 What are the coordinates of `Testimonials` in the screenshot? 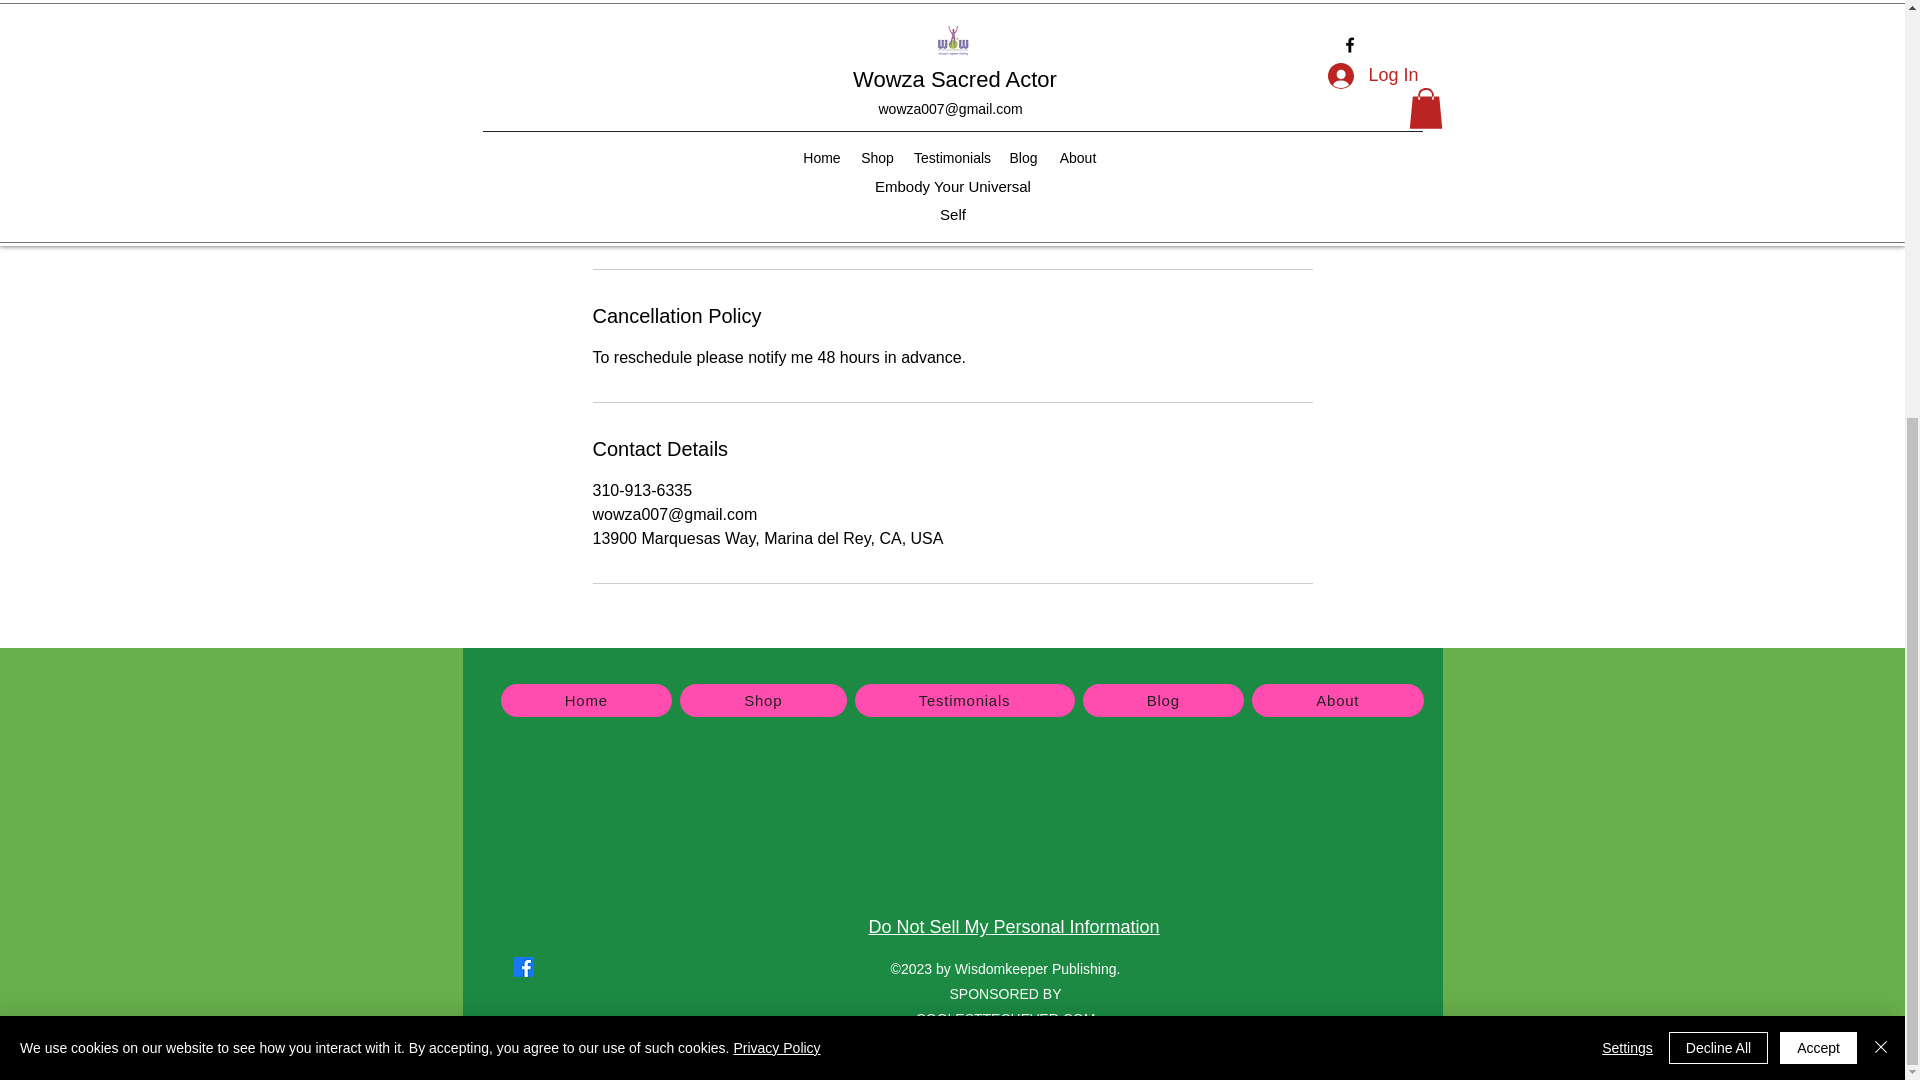 It's located at (964, 700).